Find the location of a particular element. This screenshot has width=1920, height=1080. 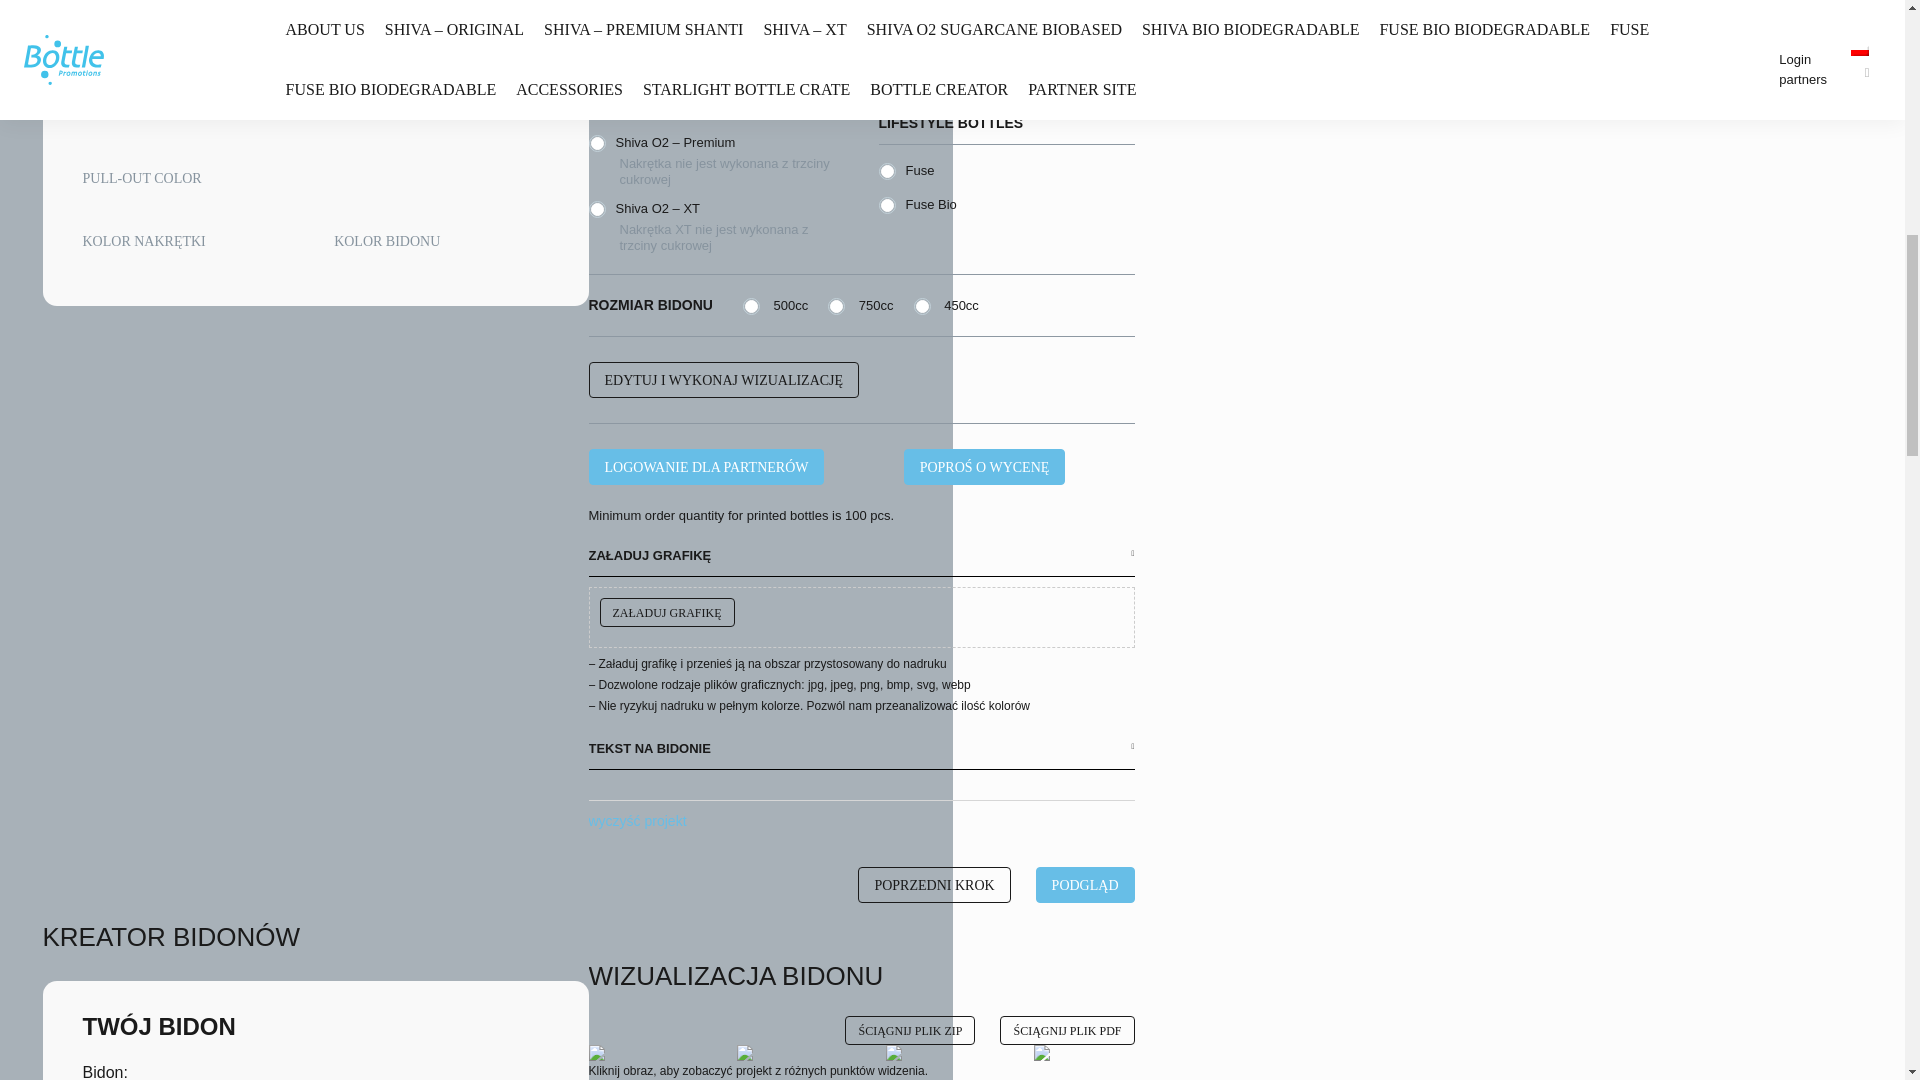

Fuse Cap White is located at coordinates (462, 10).